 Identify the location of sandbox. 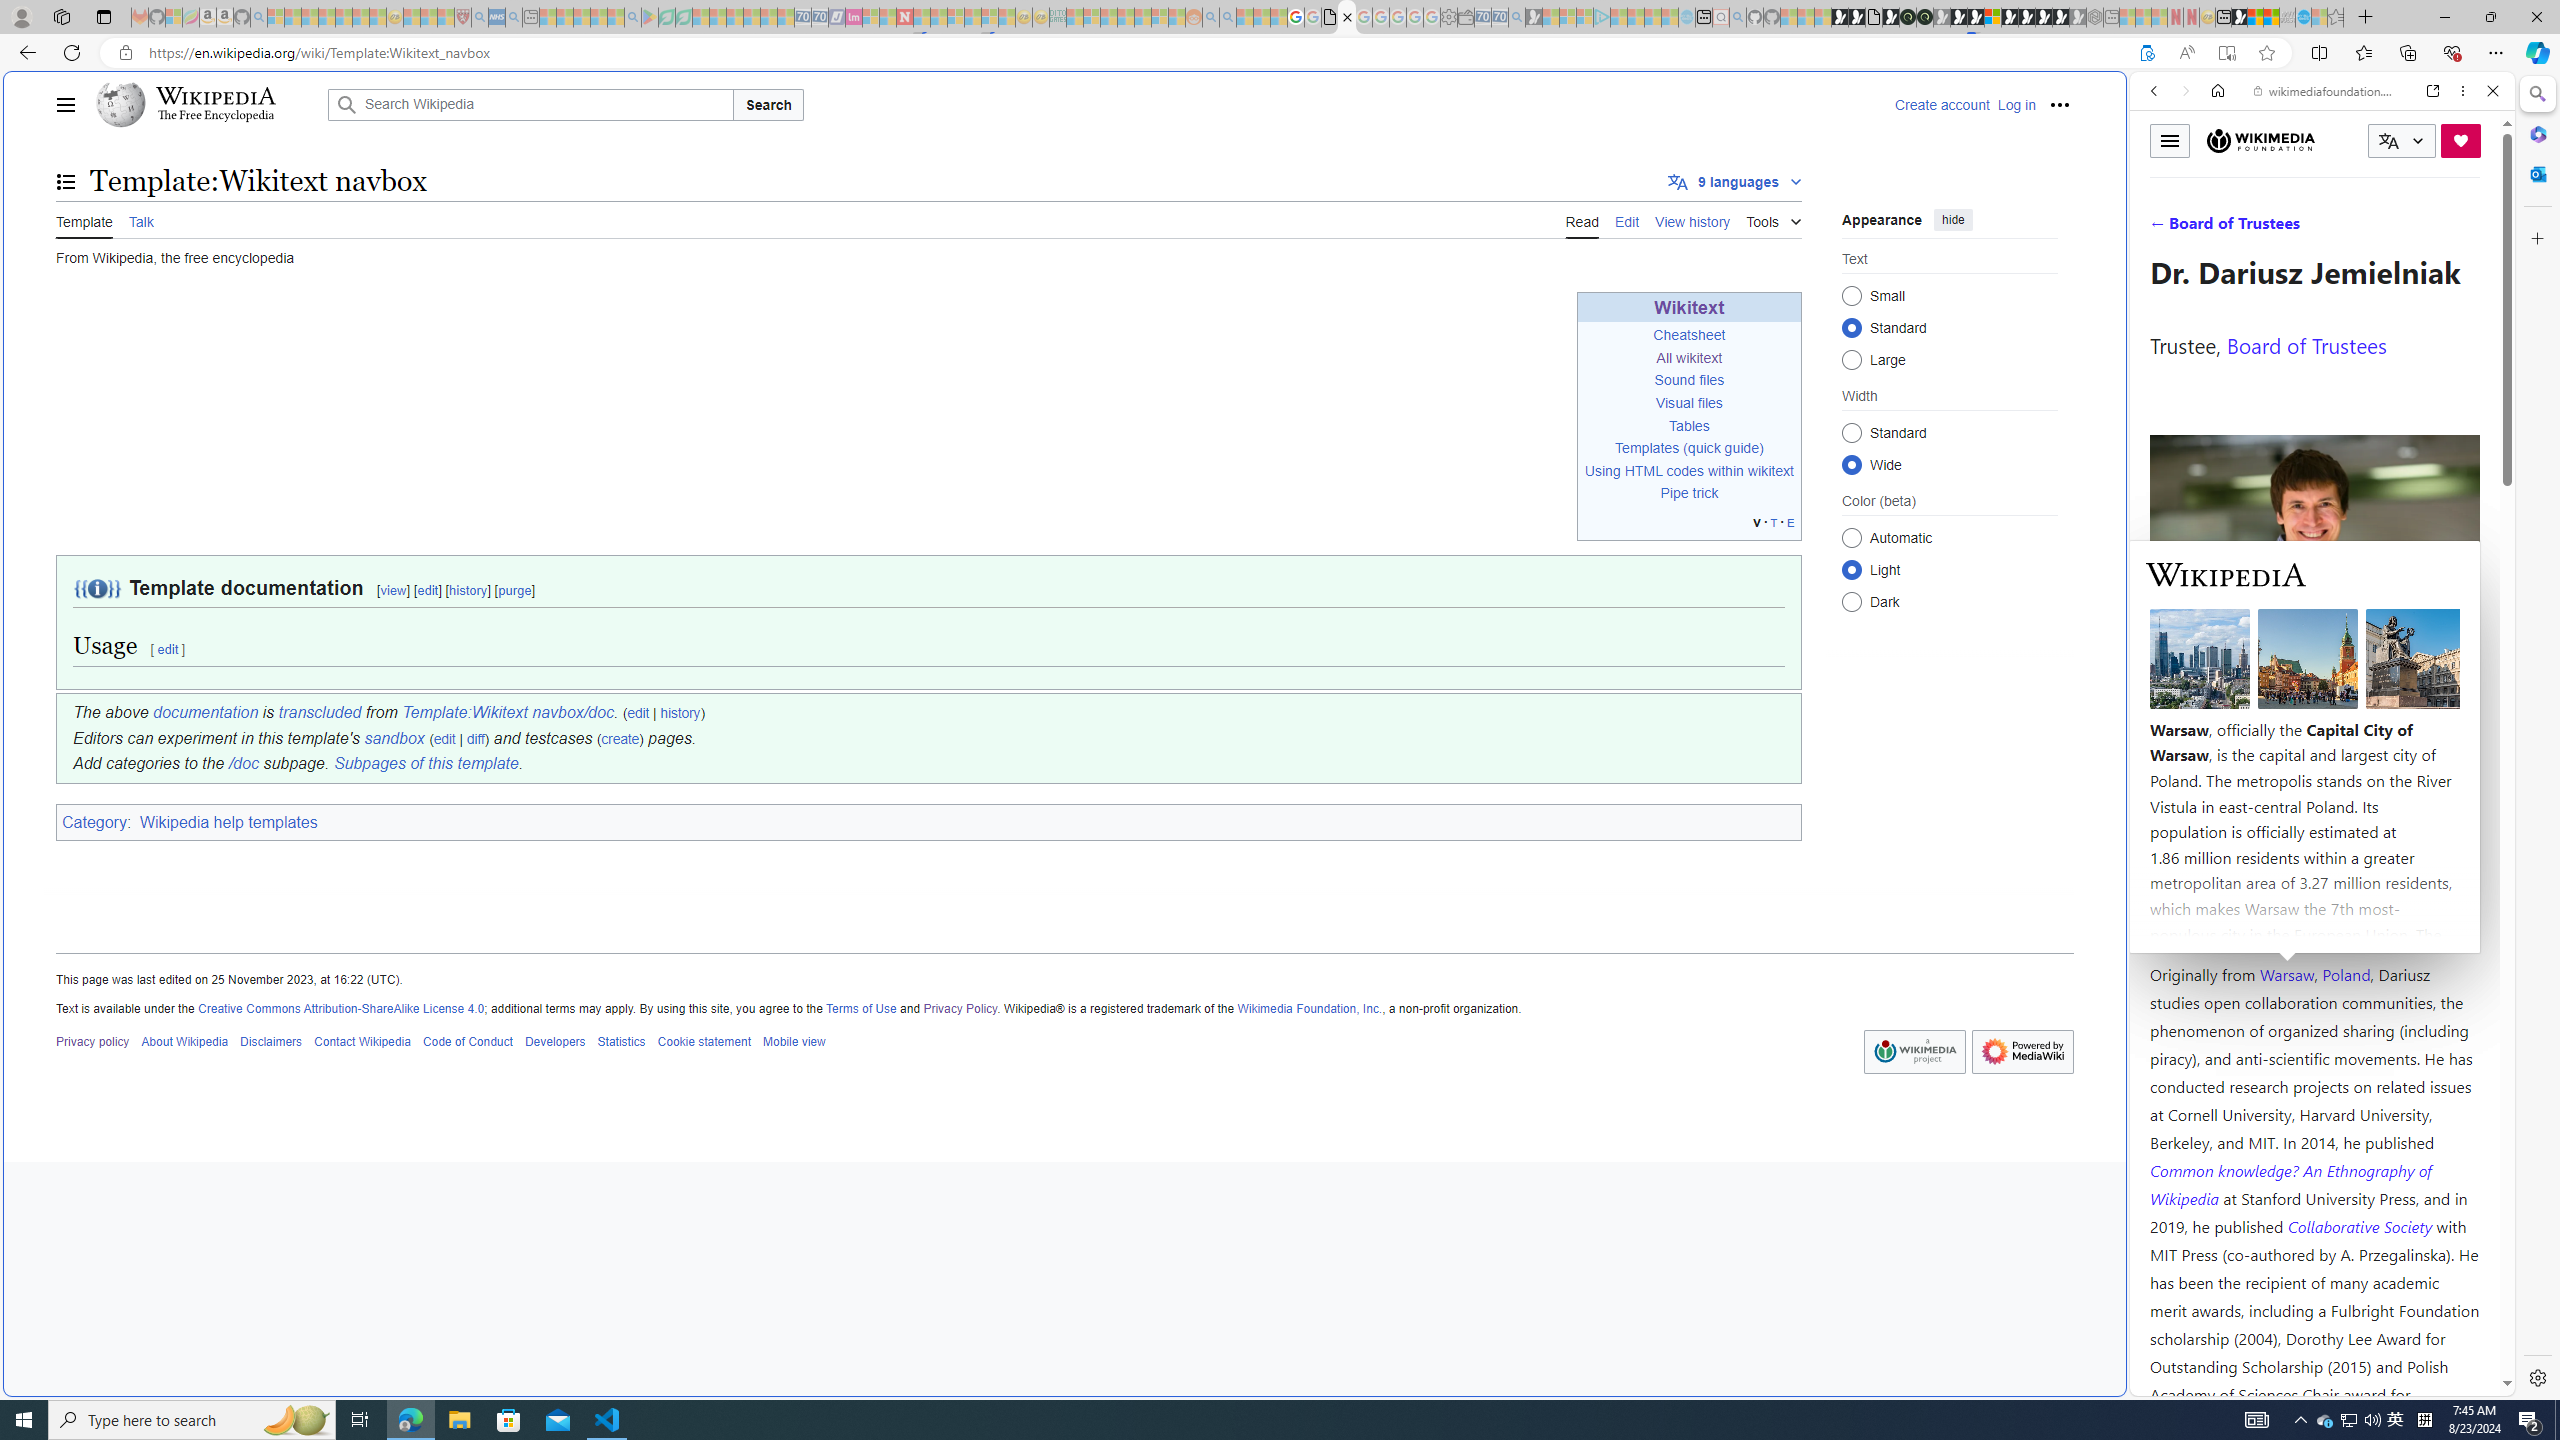
(394, 738).